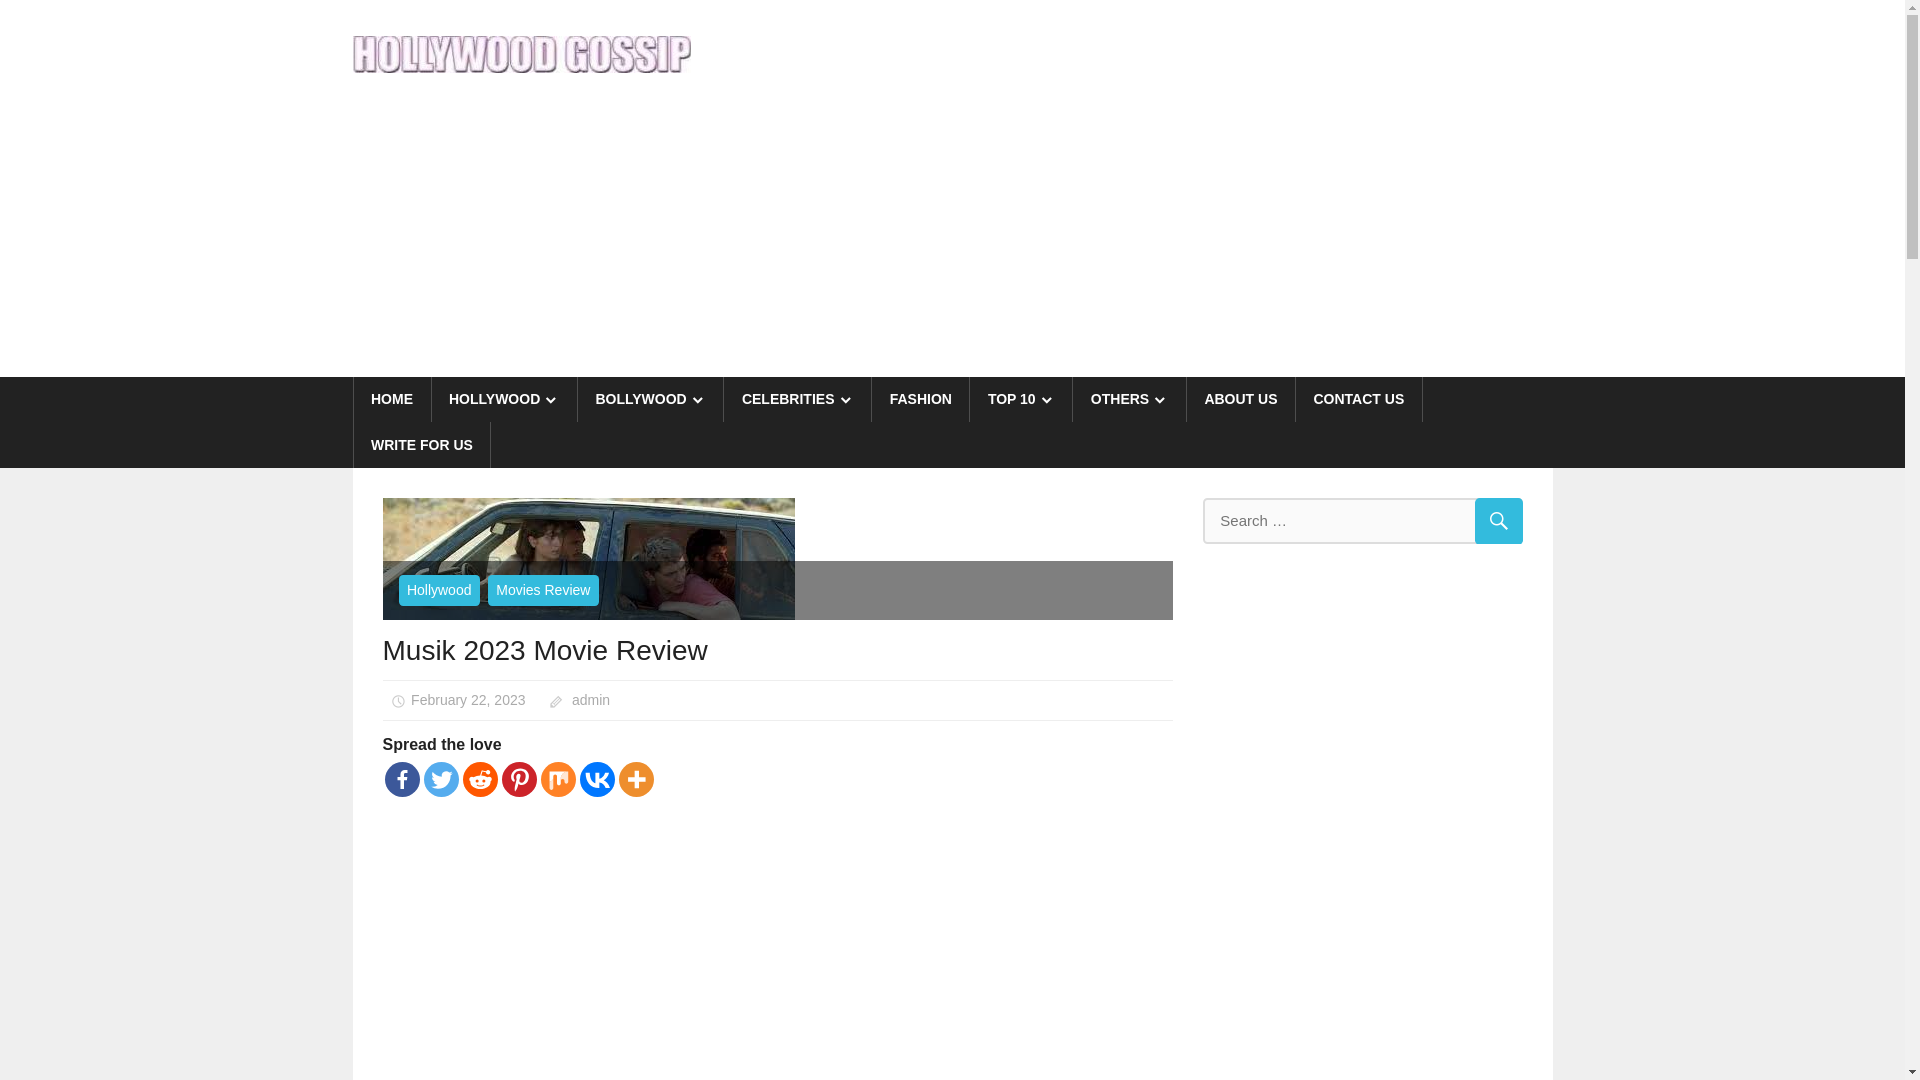 The width and height of the screenshot is (1920, 1080). I want to click on Search for:, so click(1362, 521).